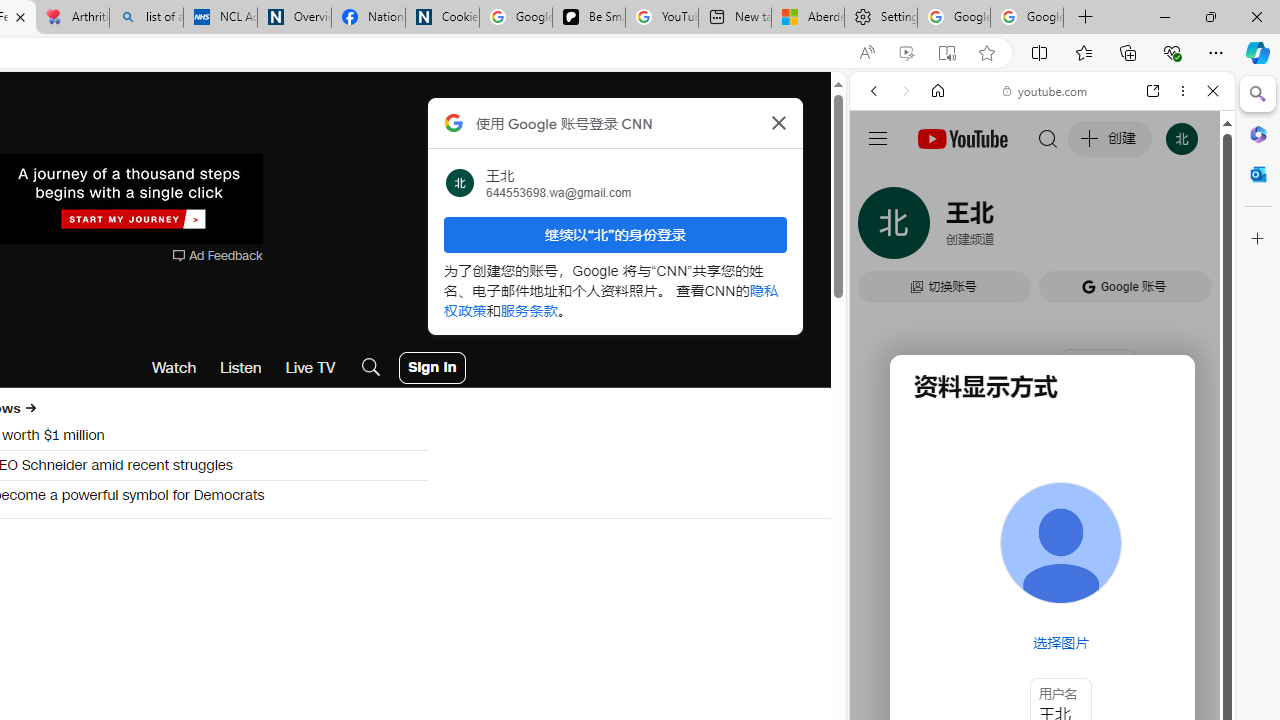  Describe the element at coordinates (882, 228) in the screenshot. I see `WEB  ` at that location.